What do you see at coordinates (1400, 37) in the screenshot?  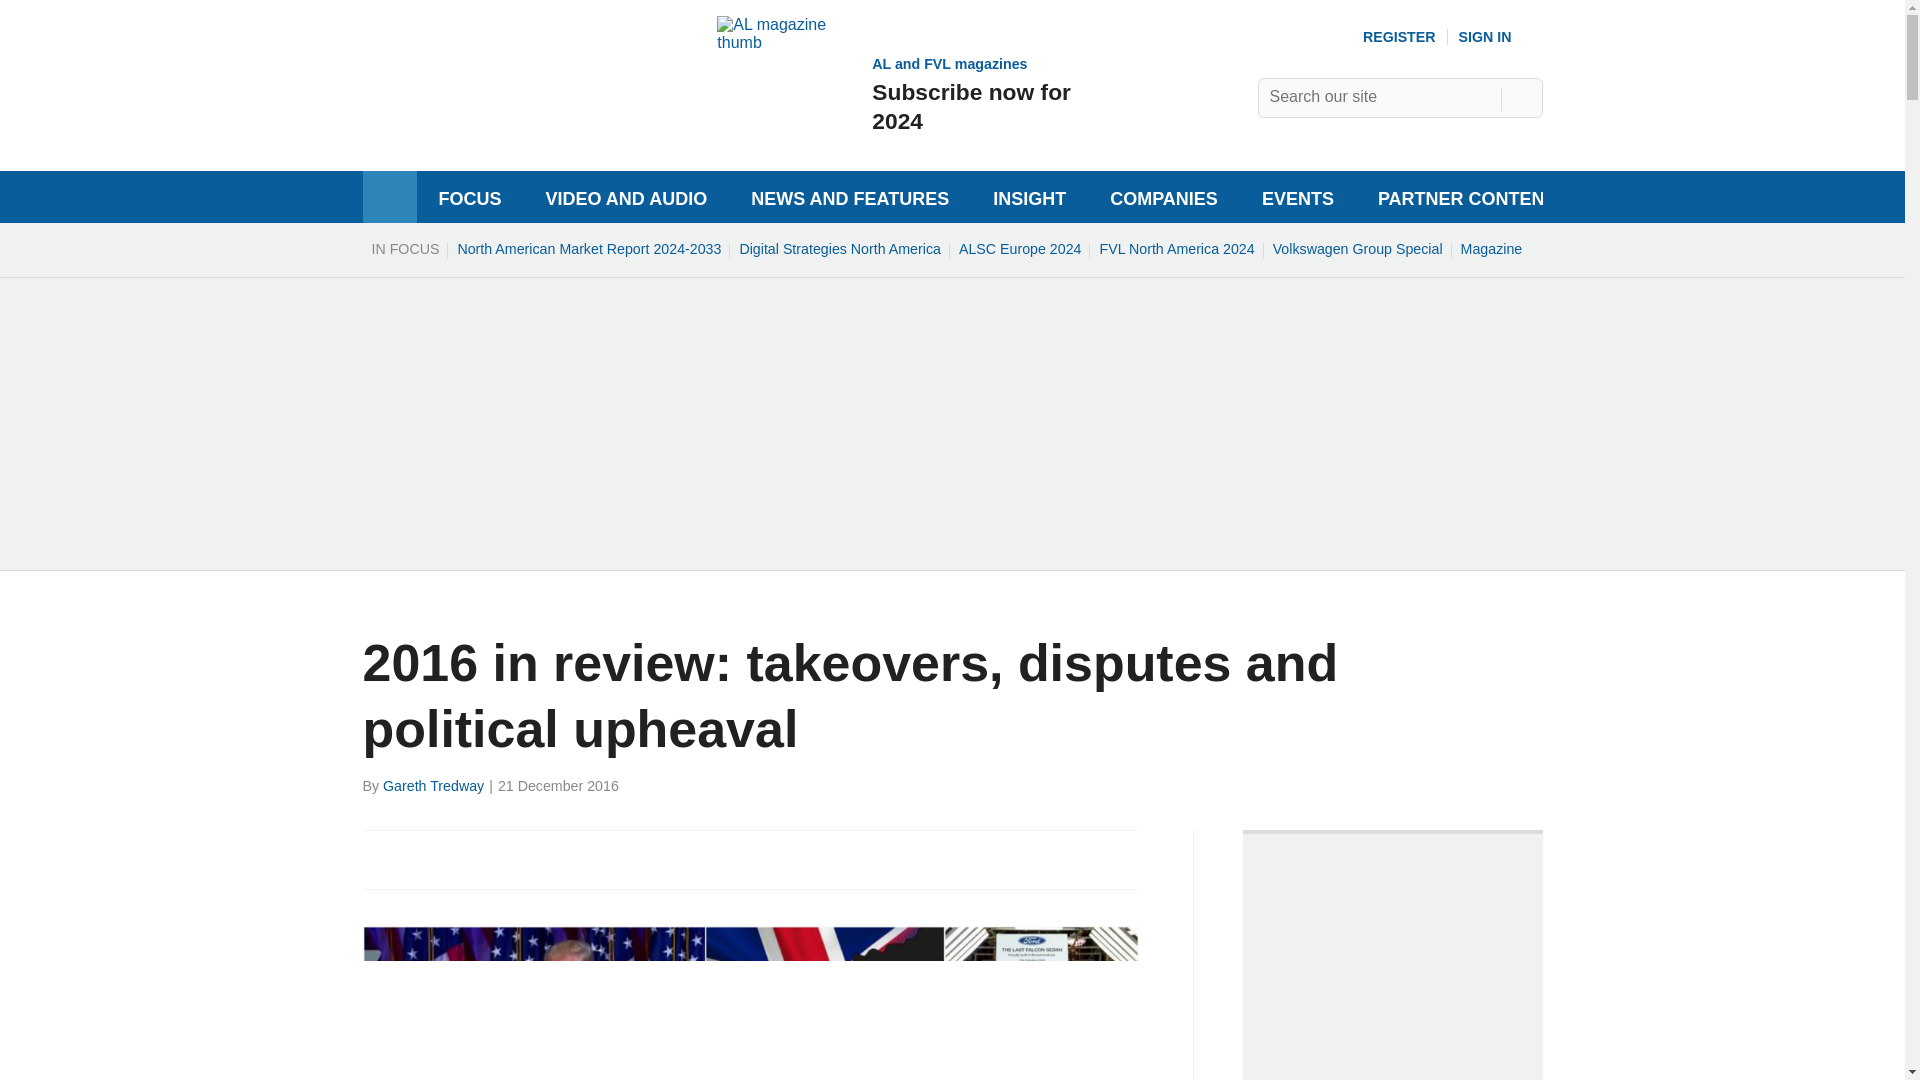 I see `REGISTER` at bounding box center [1400, 37].